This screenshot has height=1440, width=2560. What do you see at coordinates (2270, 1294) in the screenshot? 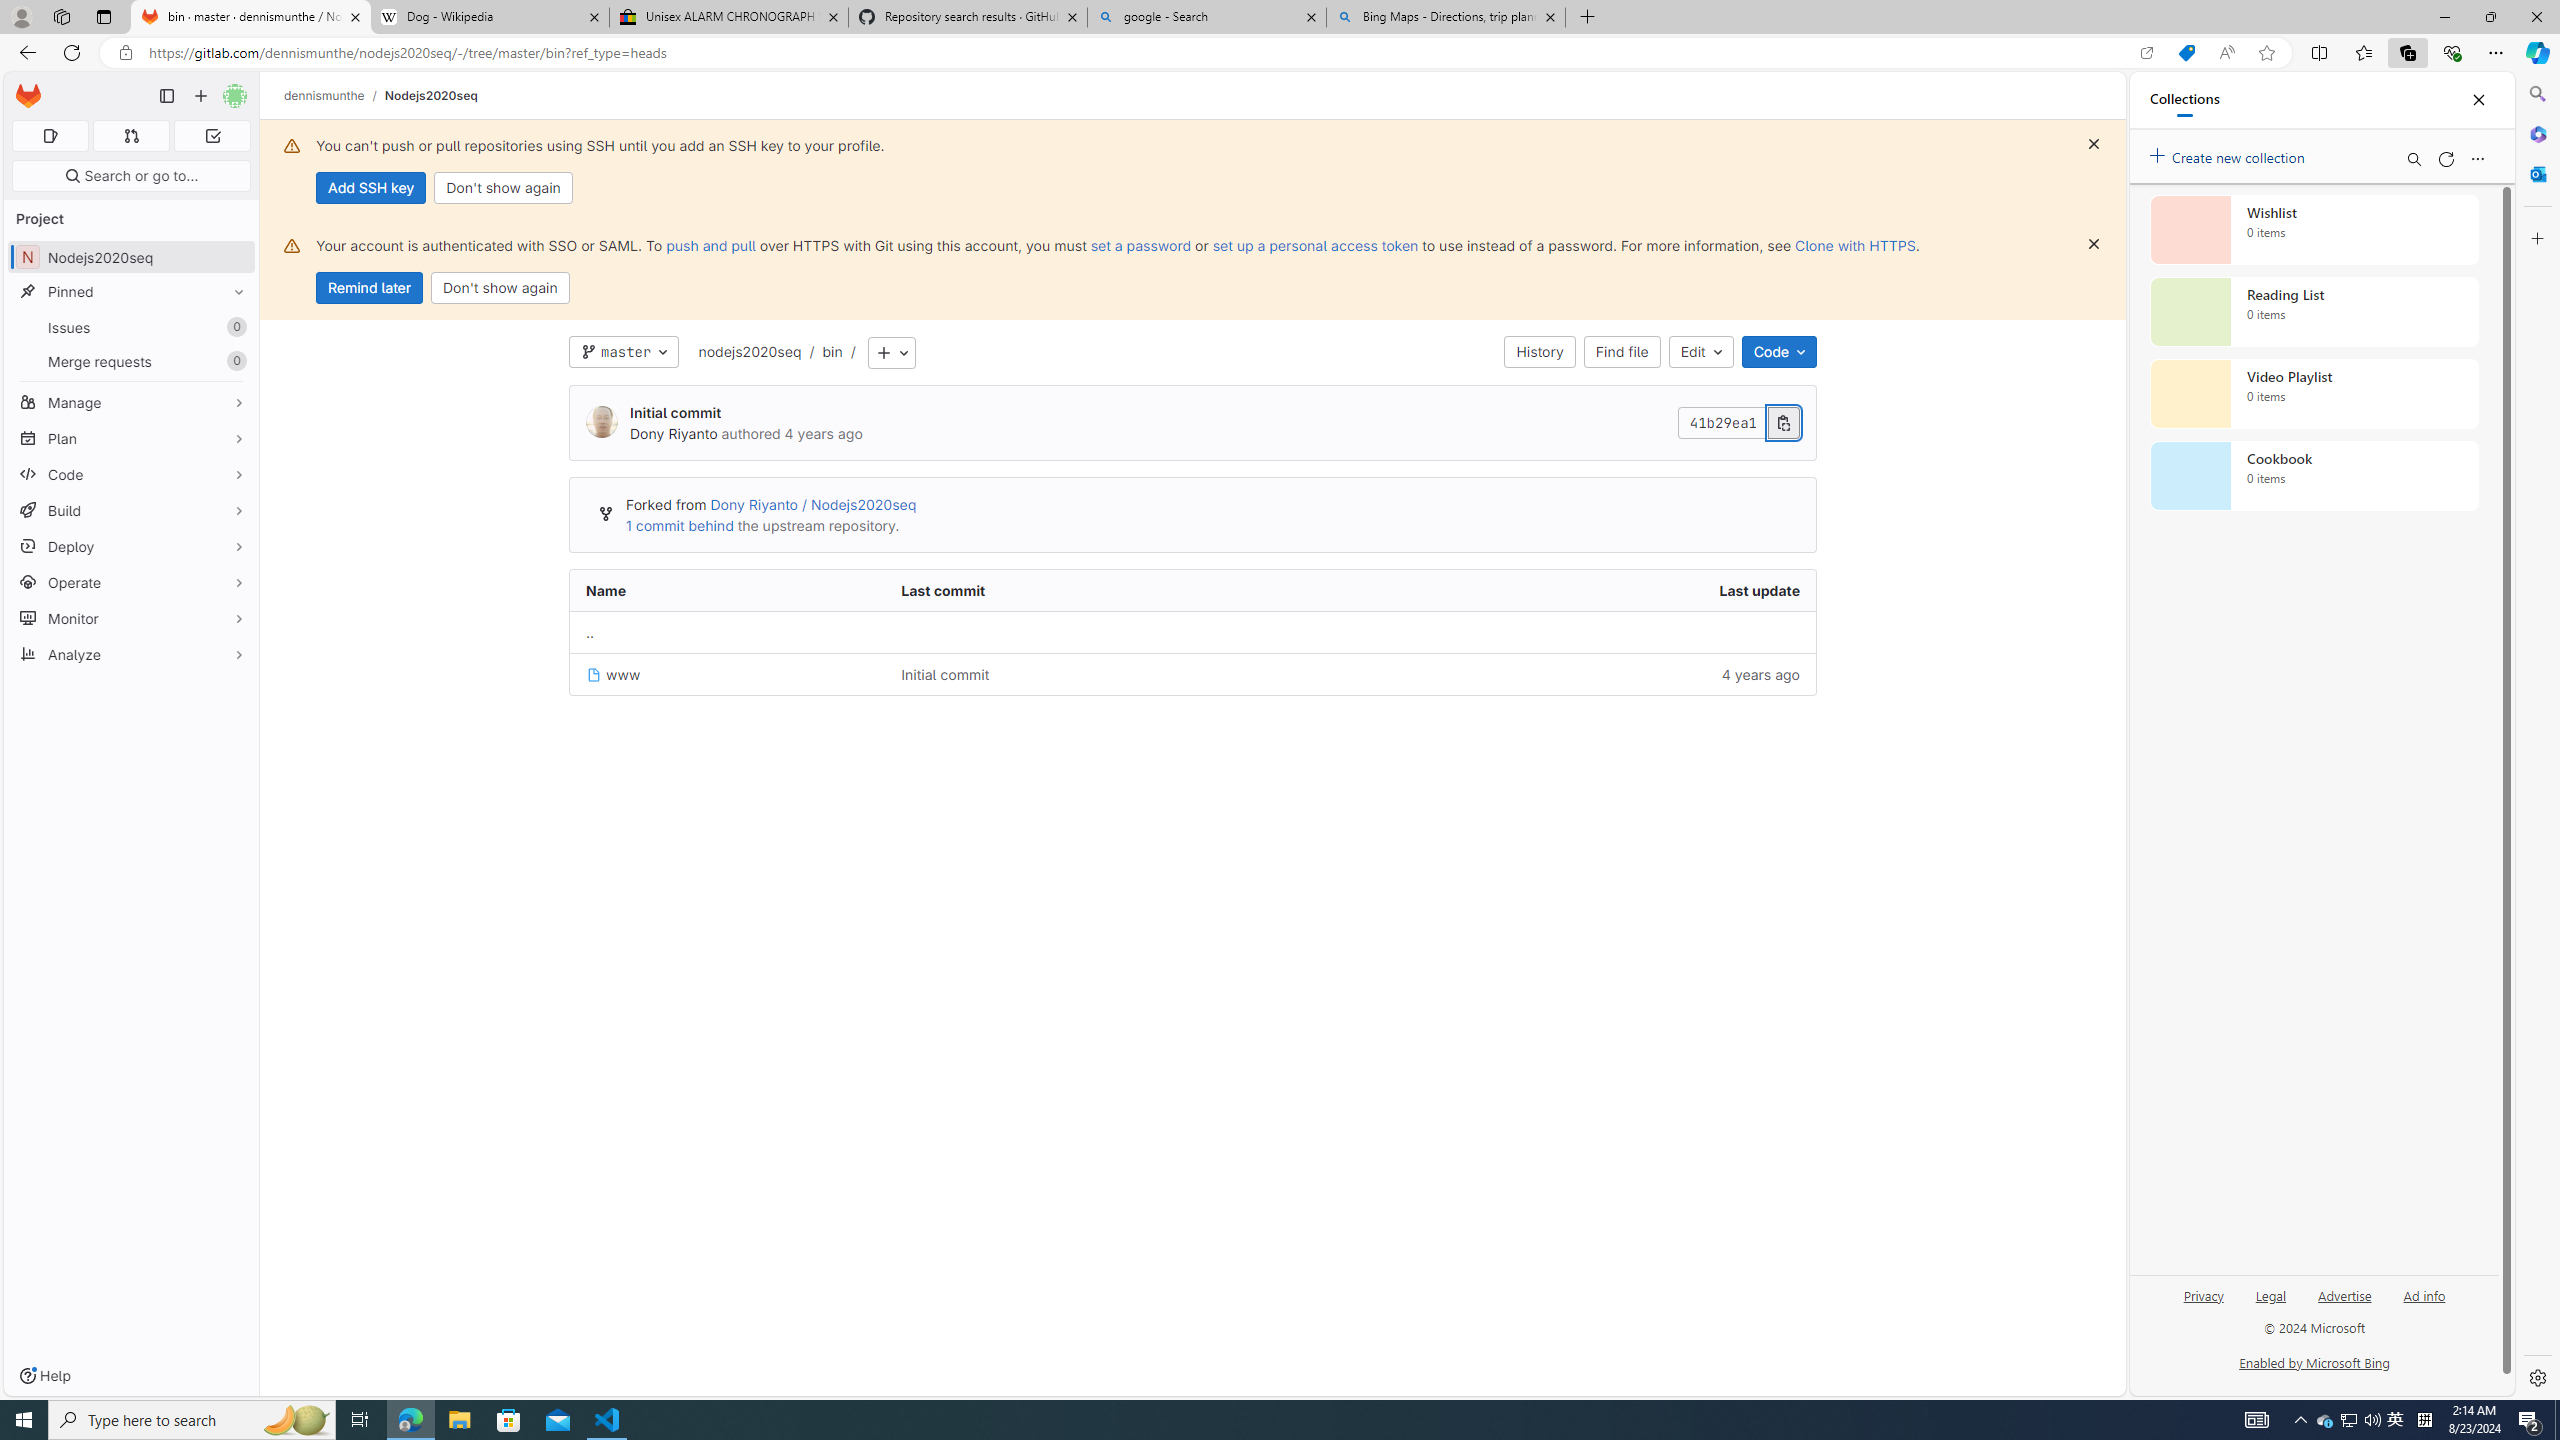
I see `Legal` at bounding box center [2270, 1294].